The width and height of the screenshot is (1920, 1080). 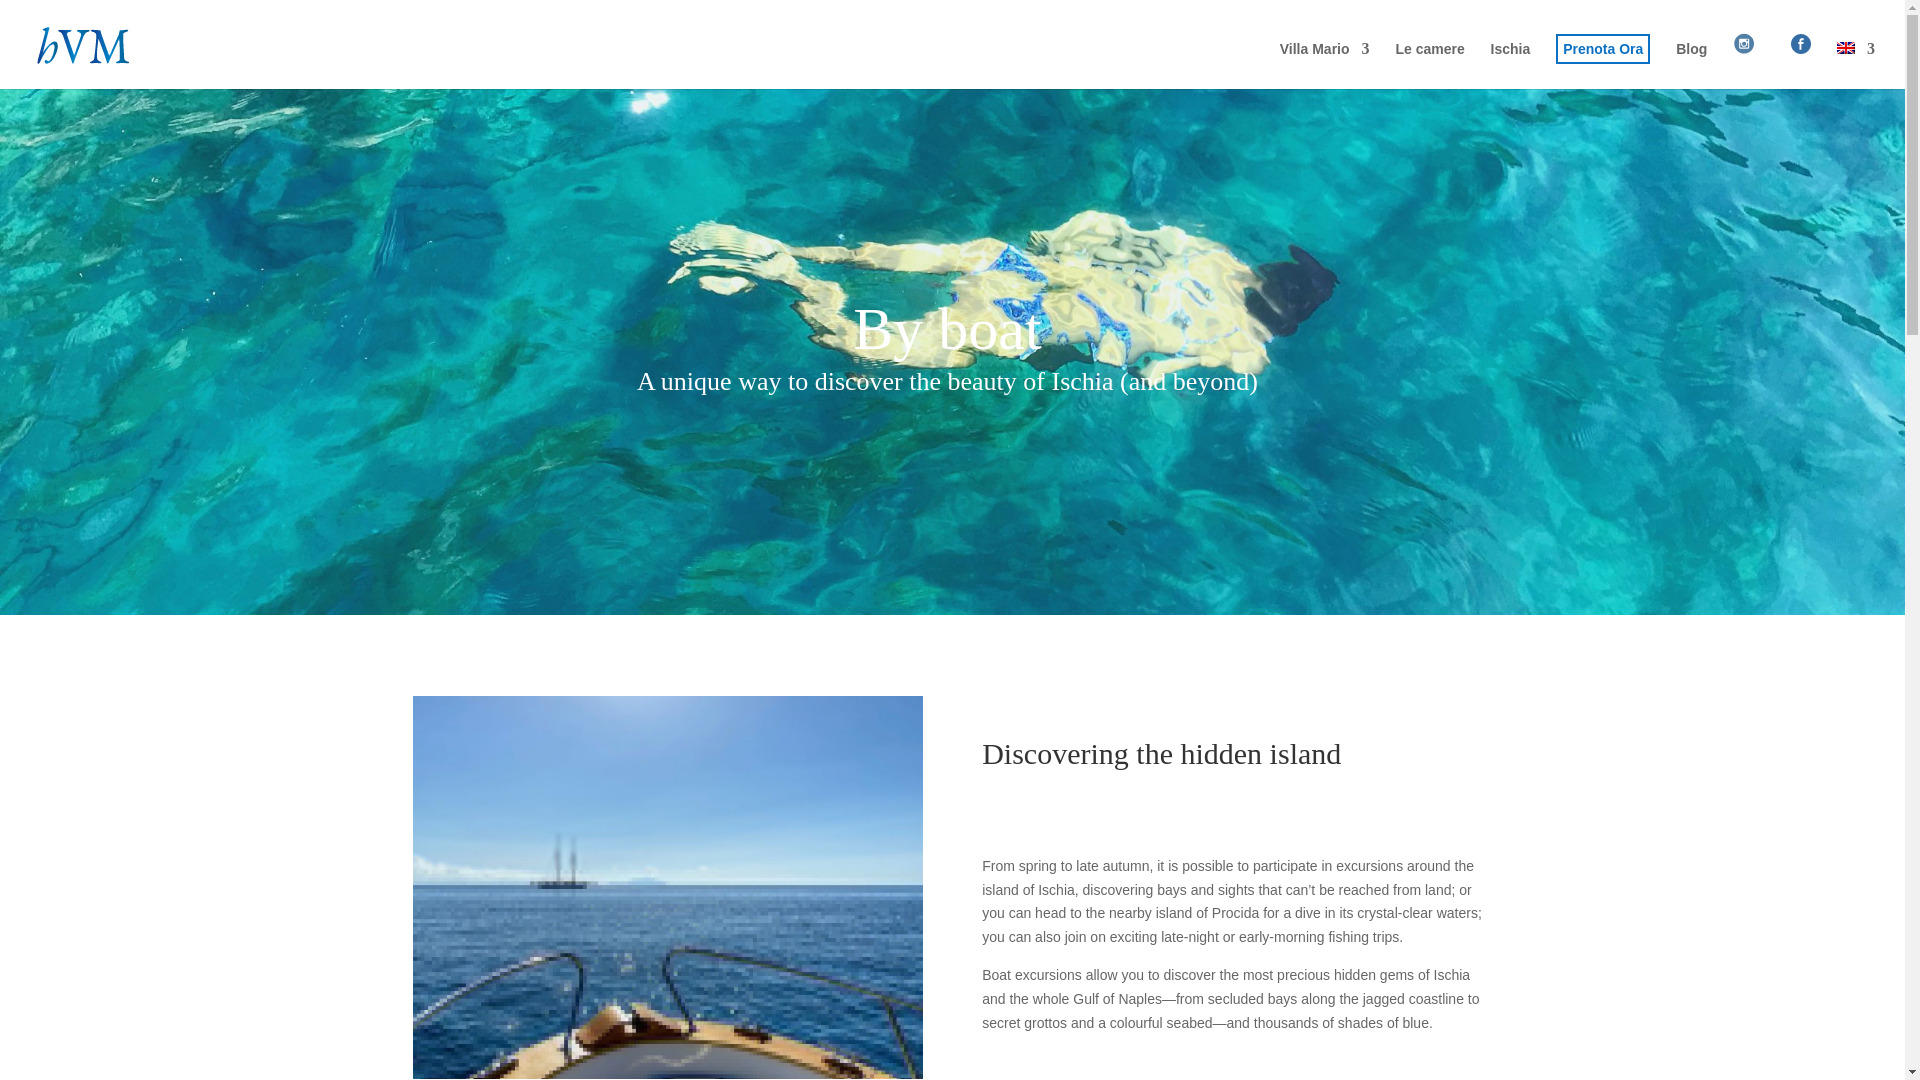 What do you see at coordinates (1602, 65) in the screenshot?
I see `Prenota Ora` at bounding box center [1602, 65].